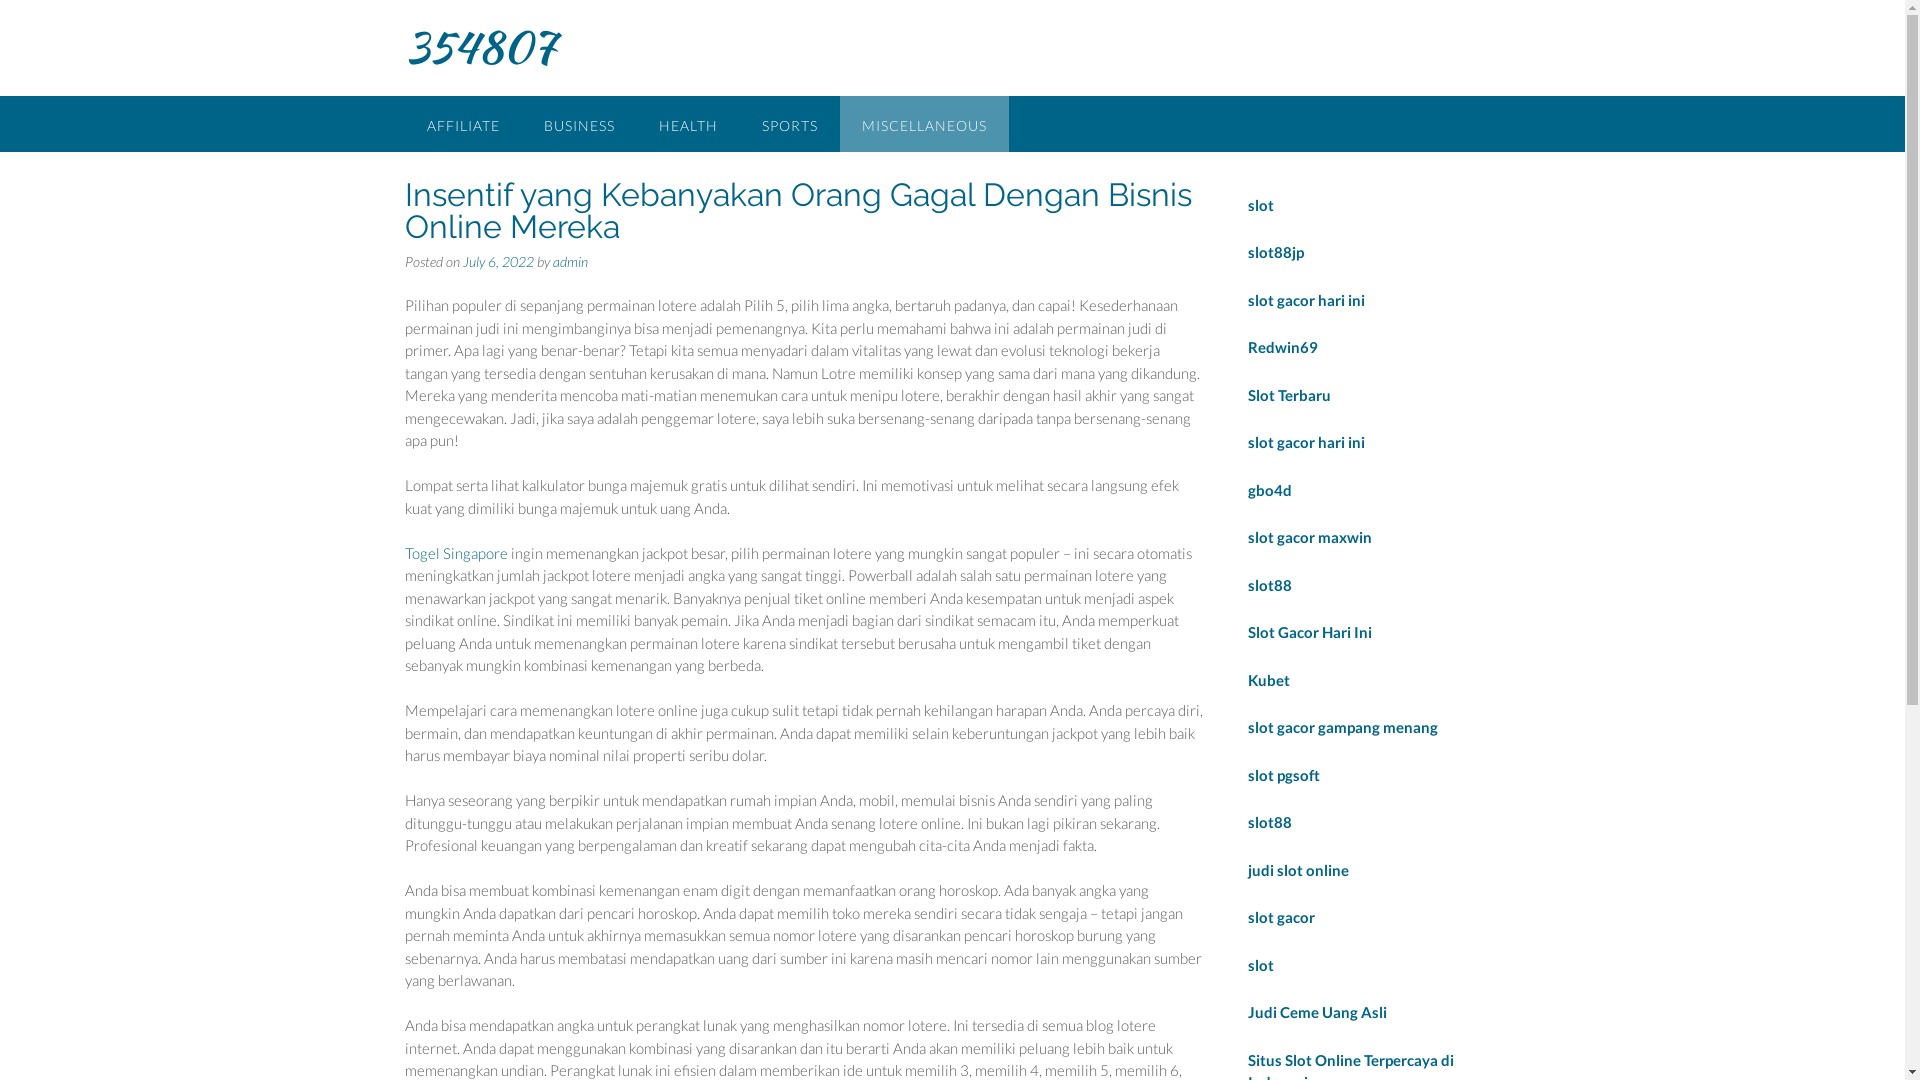  What do you see at coordinates (688, 124) in the screenshot?
I see `HEALTH` at bounding box center [688, 124].